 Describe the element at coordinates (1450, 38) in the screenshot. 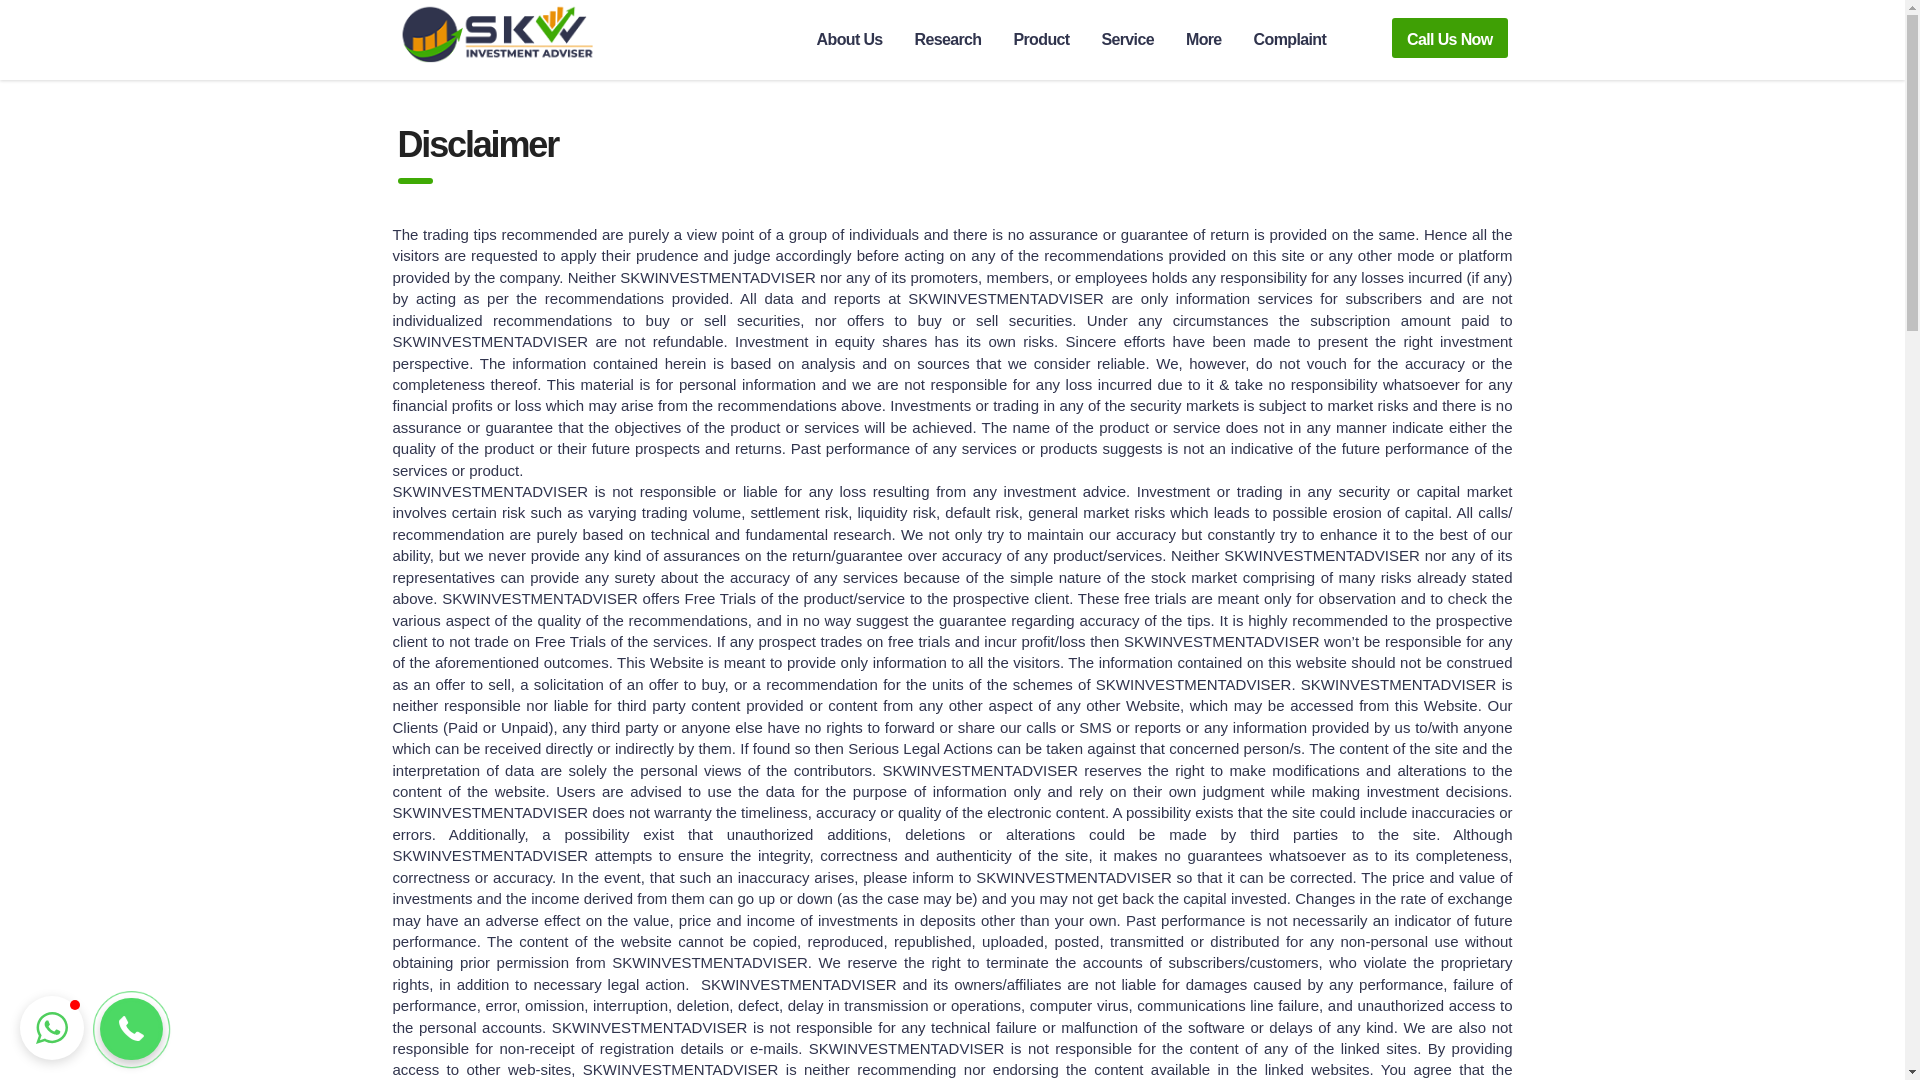

I see `Call Us Now` at that location.